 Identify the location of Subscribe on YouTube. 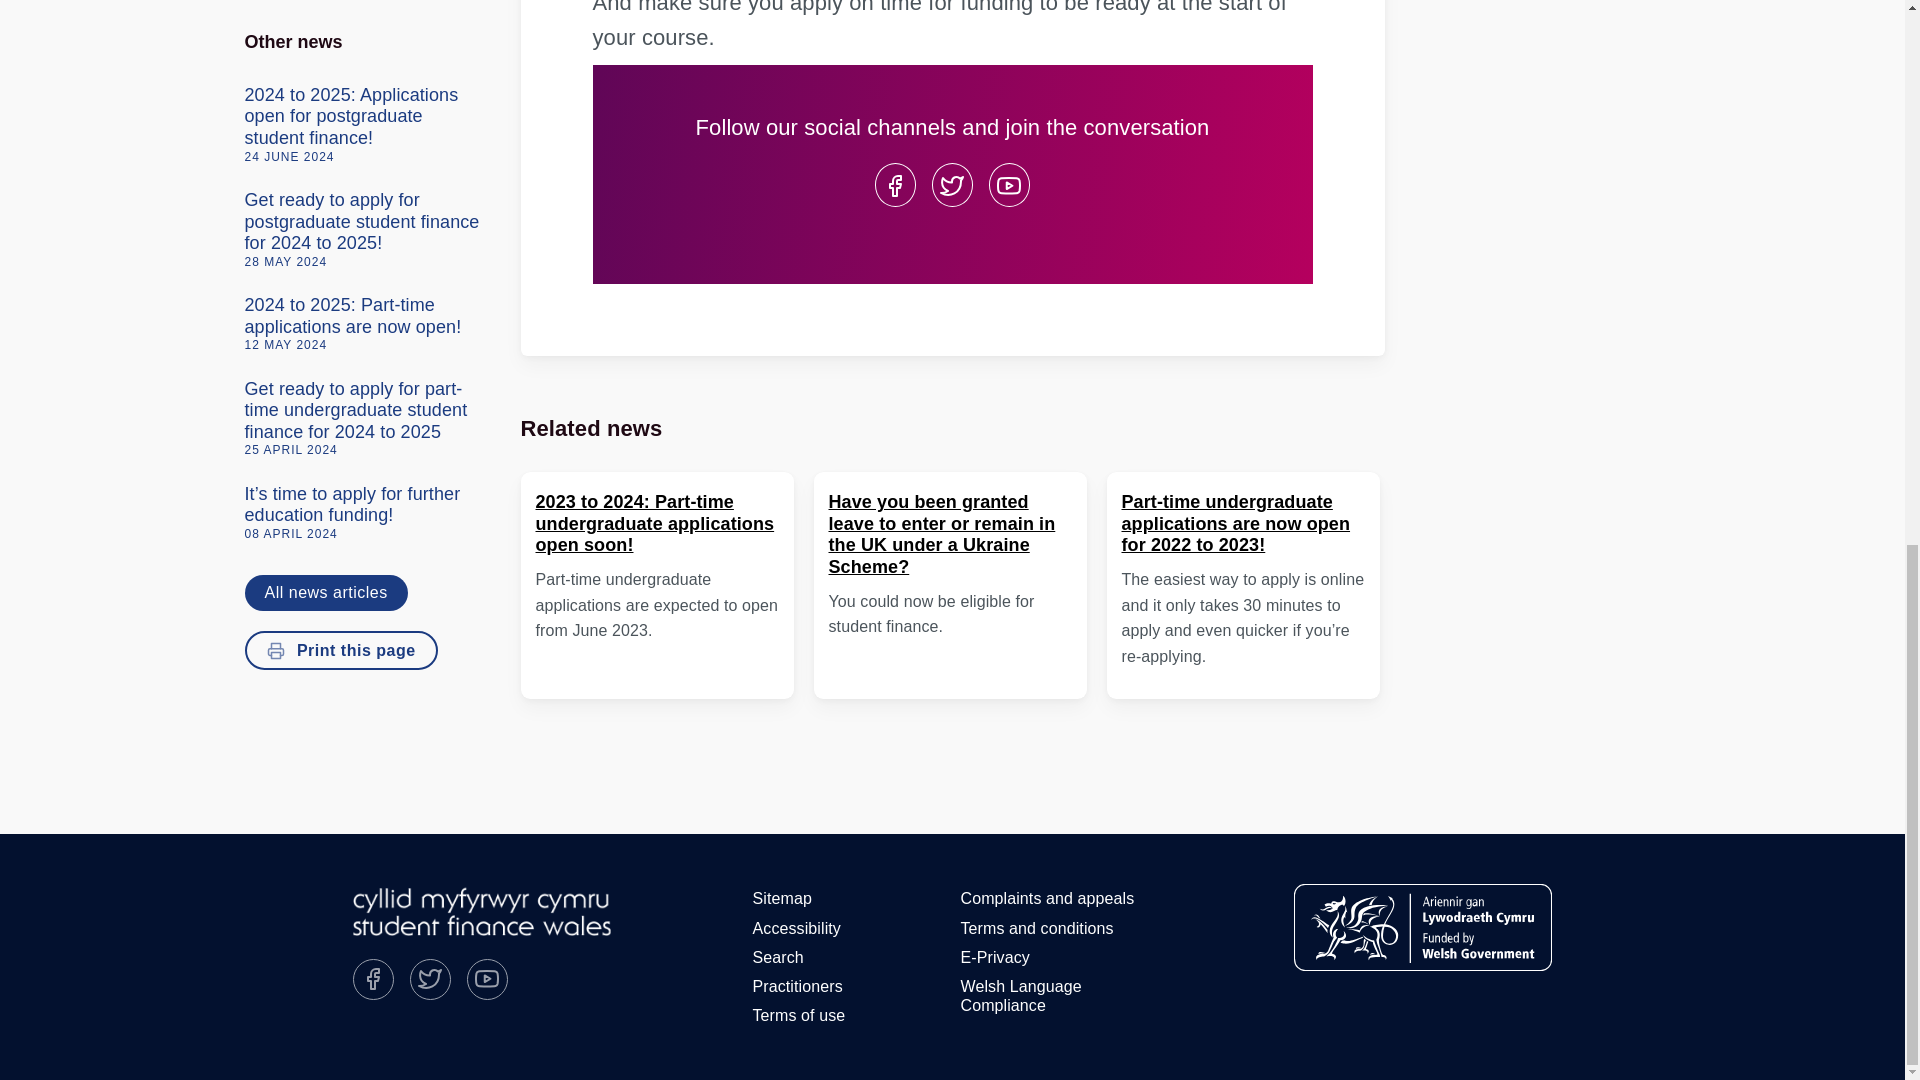
(486, 980).